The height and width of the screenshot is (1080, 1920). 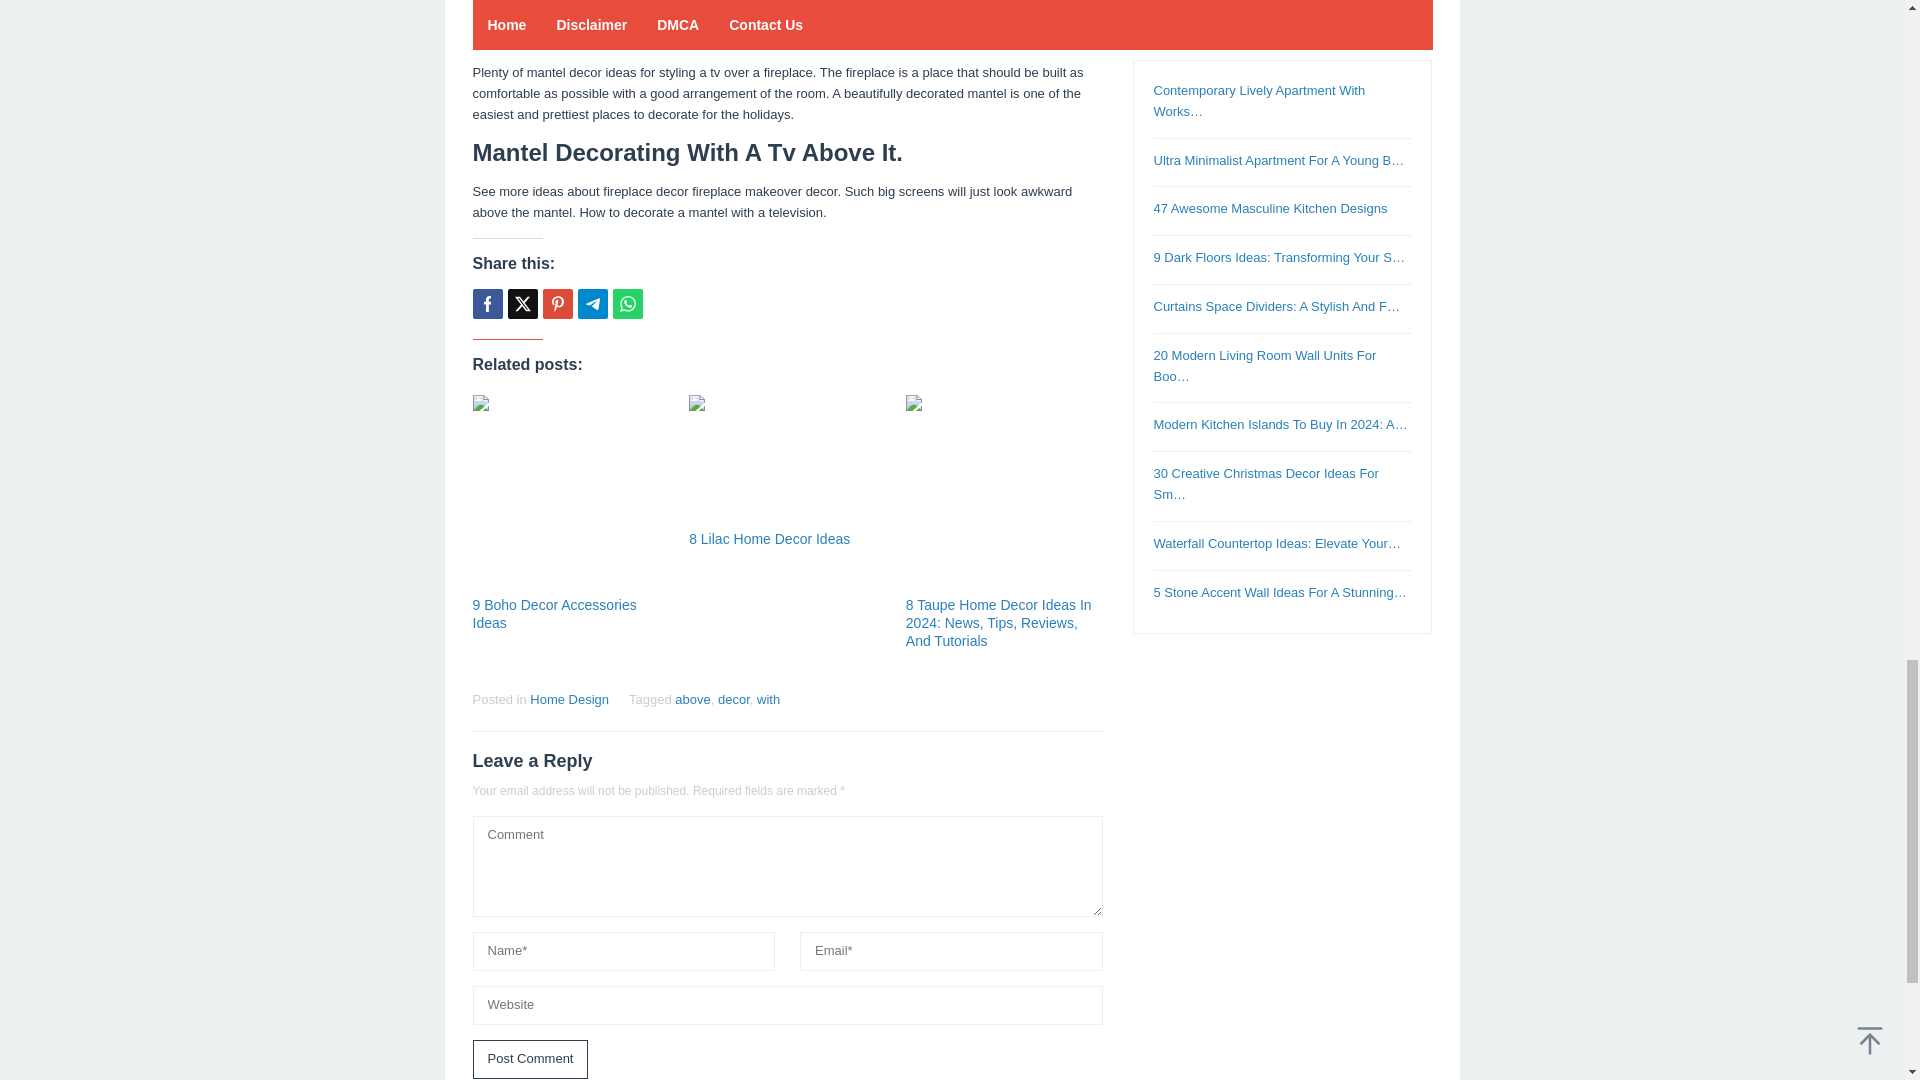 I want to click on 8 Lilac Home Decor Ideas, so click(x=770, y=538).